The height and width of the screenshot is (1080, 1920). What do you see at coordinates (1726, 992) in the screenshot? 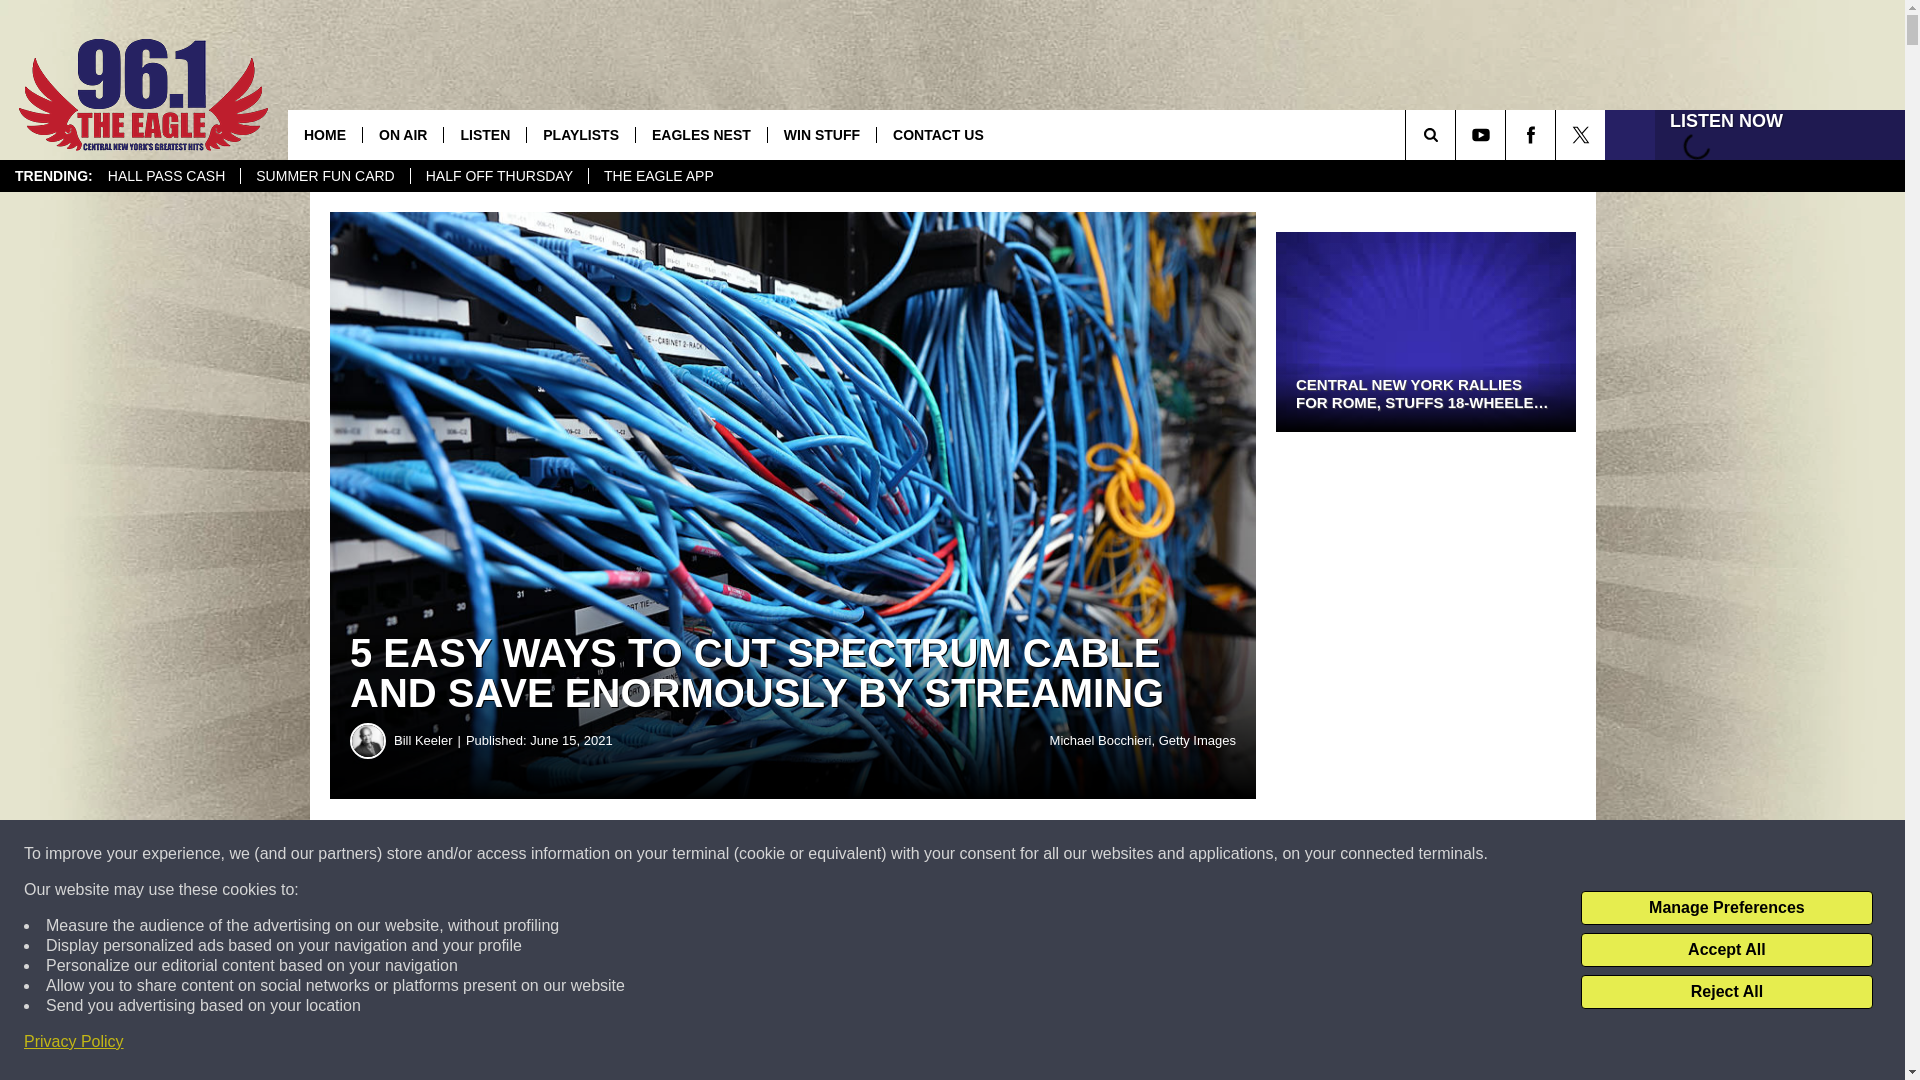
I see `Reject All` at bounding box center [1726, 992].